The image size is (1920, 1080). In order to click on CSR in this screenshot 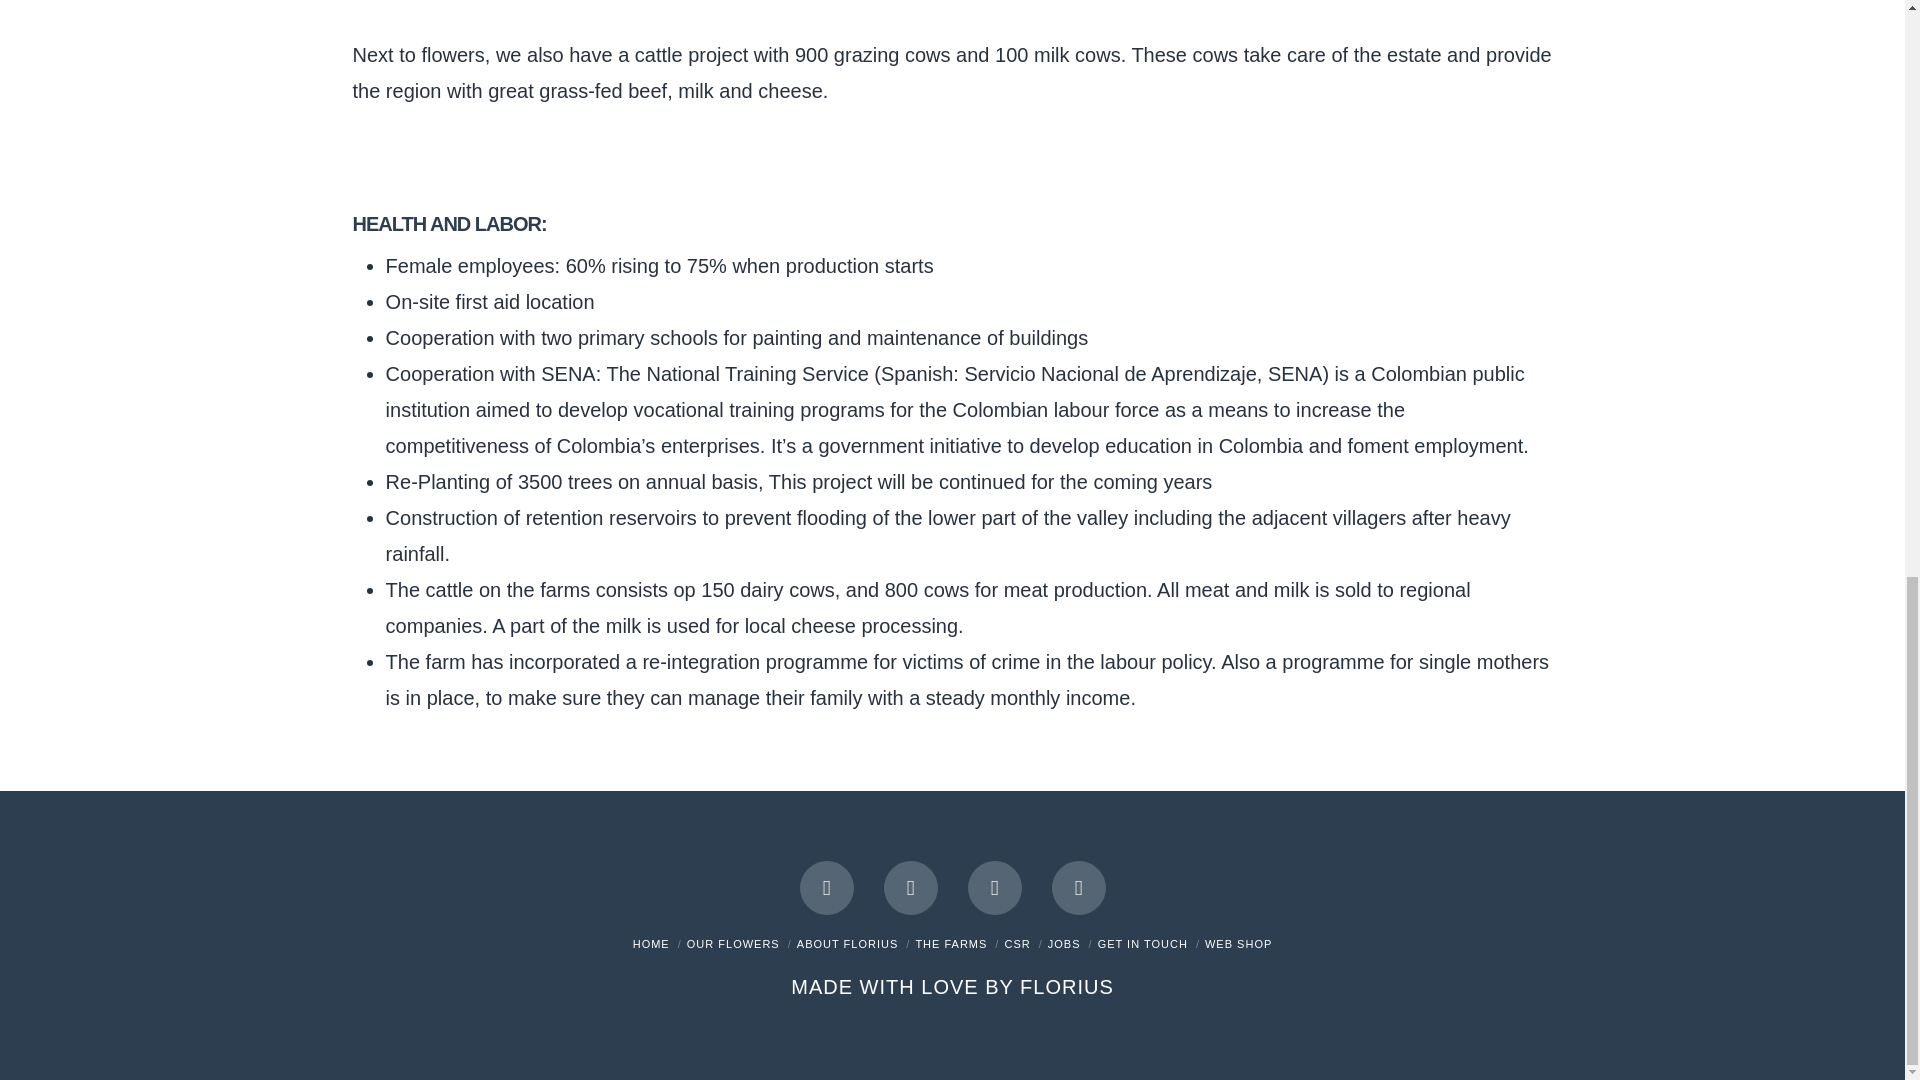, I will do `click(1016, 944)`.